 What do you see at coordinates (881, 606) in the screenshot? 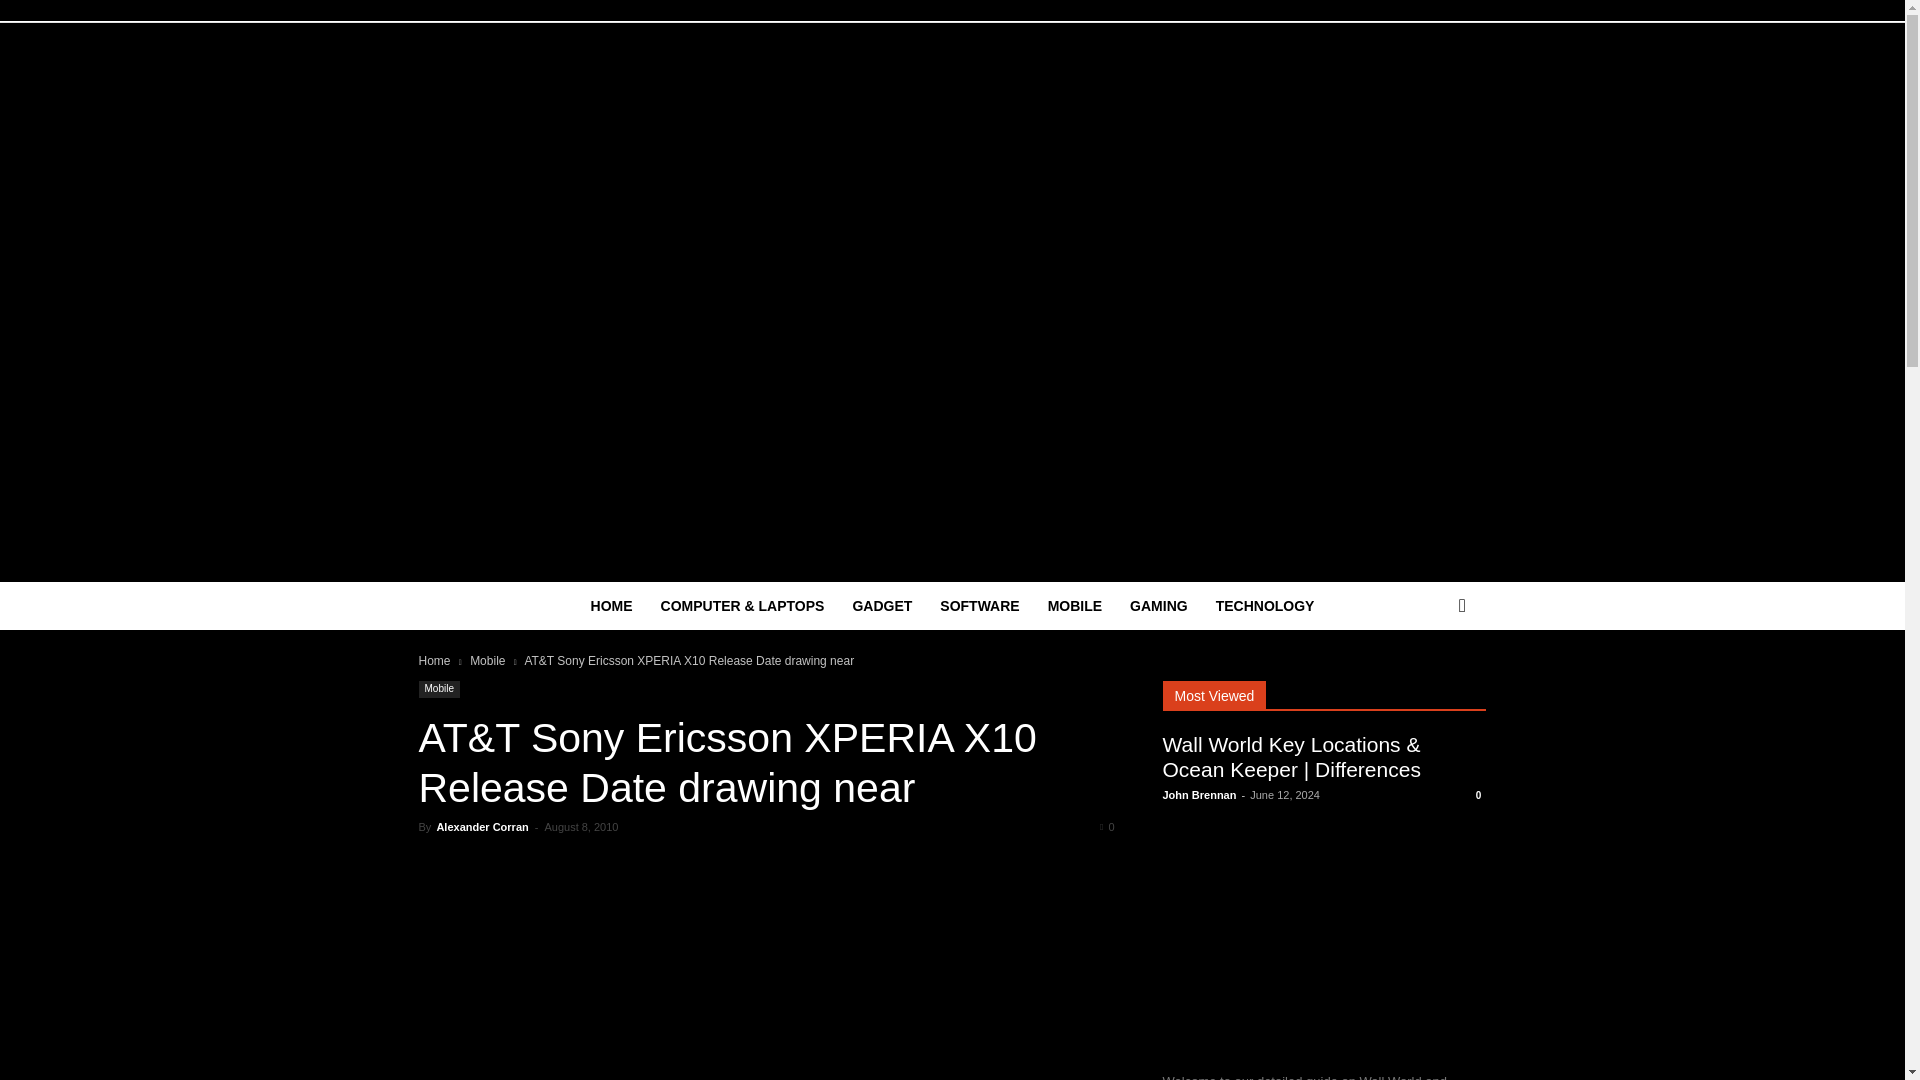
I see `GADGET` at bounding box center [881, 606].